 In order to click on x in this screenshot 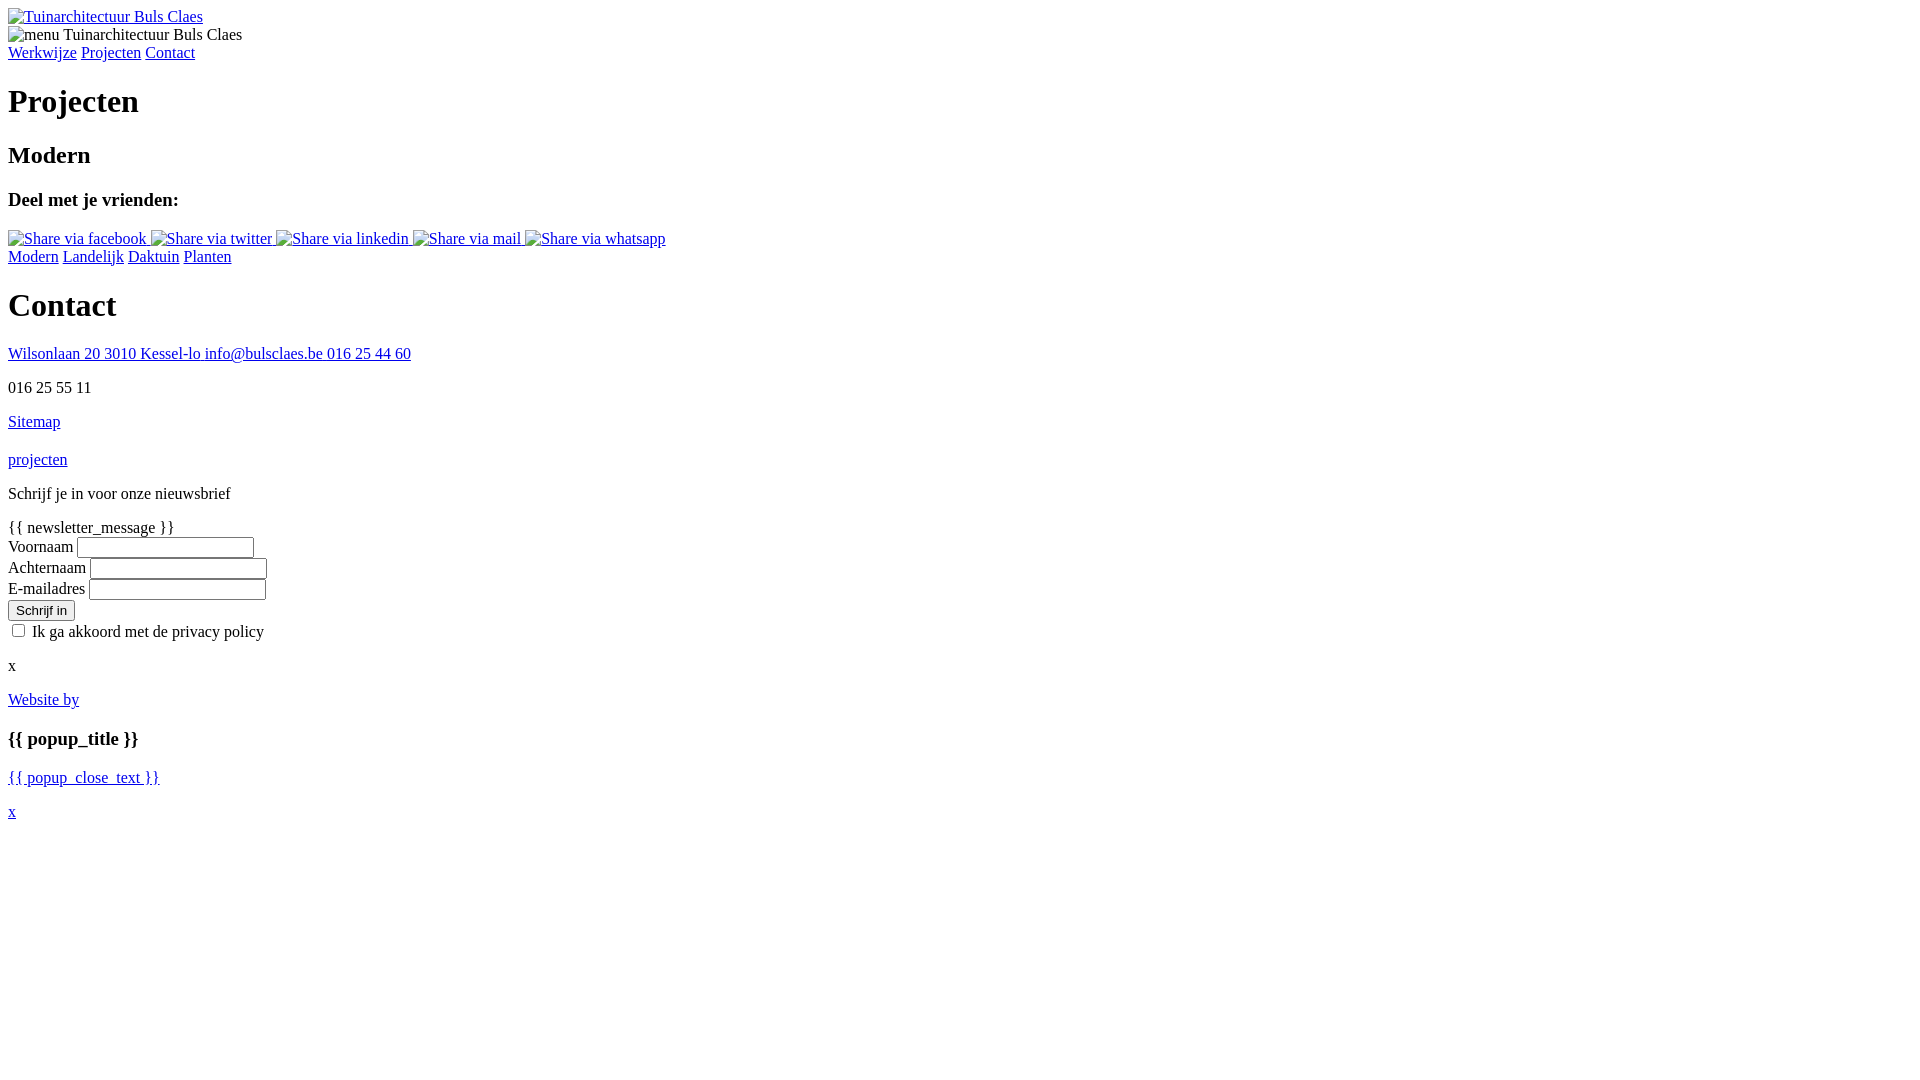, I will do `click(12, 812)`.